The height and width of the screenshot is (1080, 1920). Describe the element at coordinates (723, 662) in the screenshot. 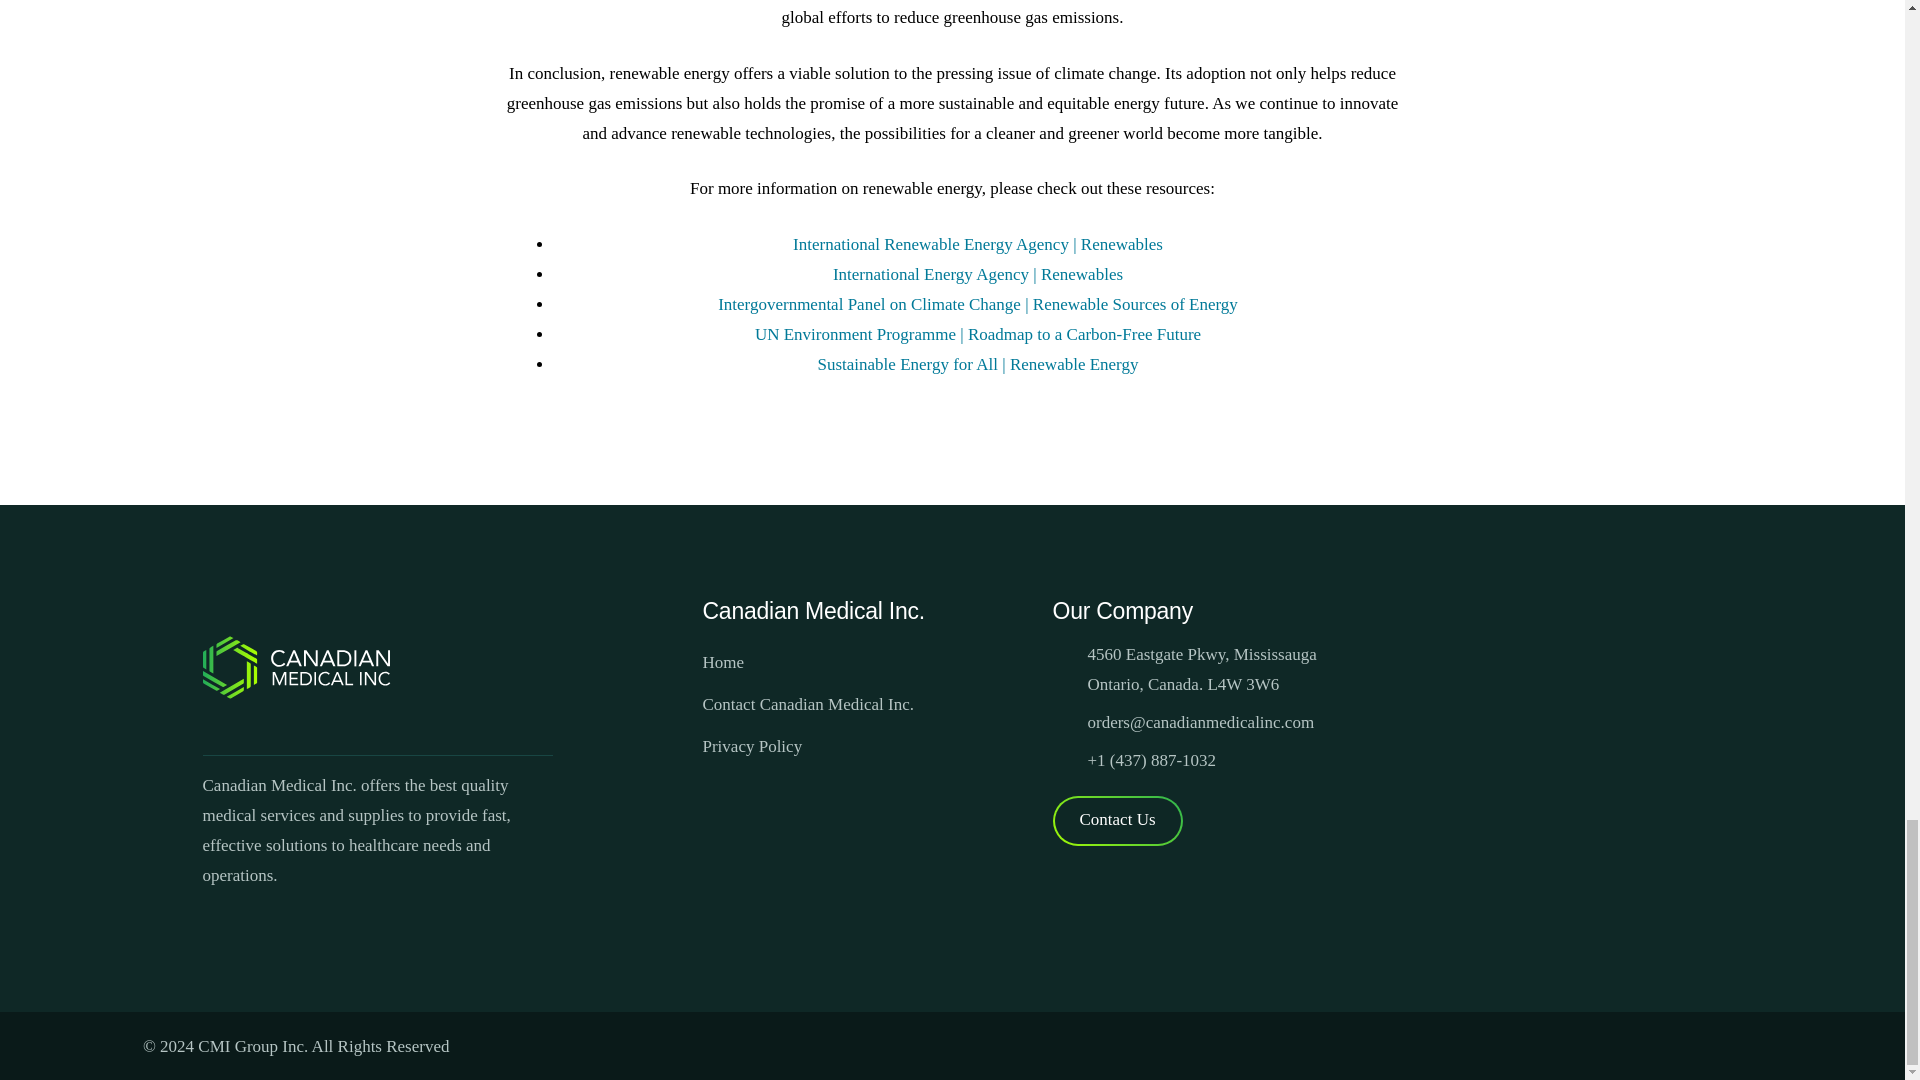

I see `Home` at that location.